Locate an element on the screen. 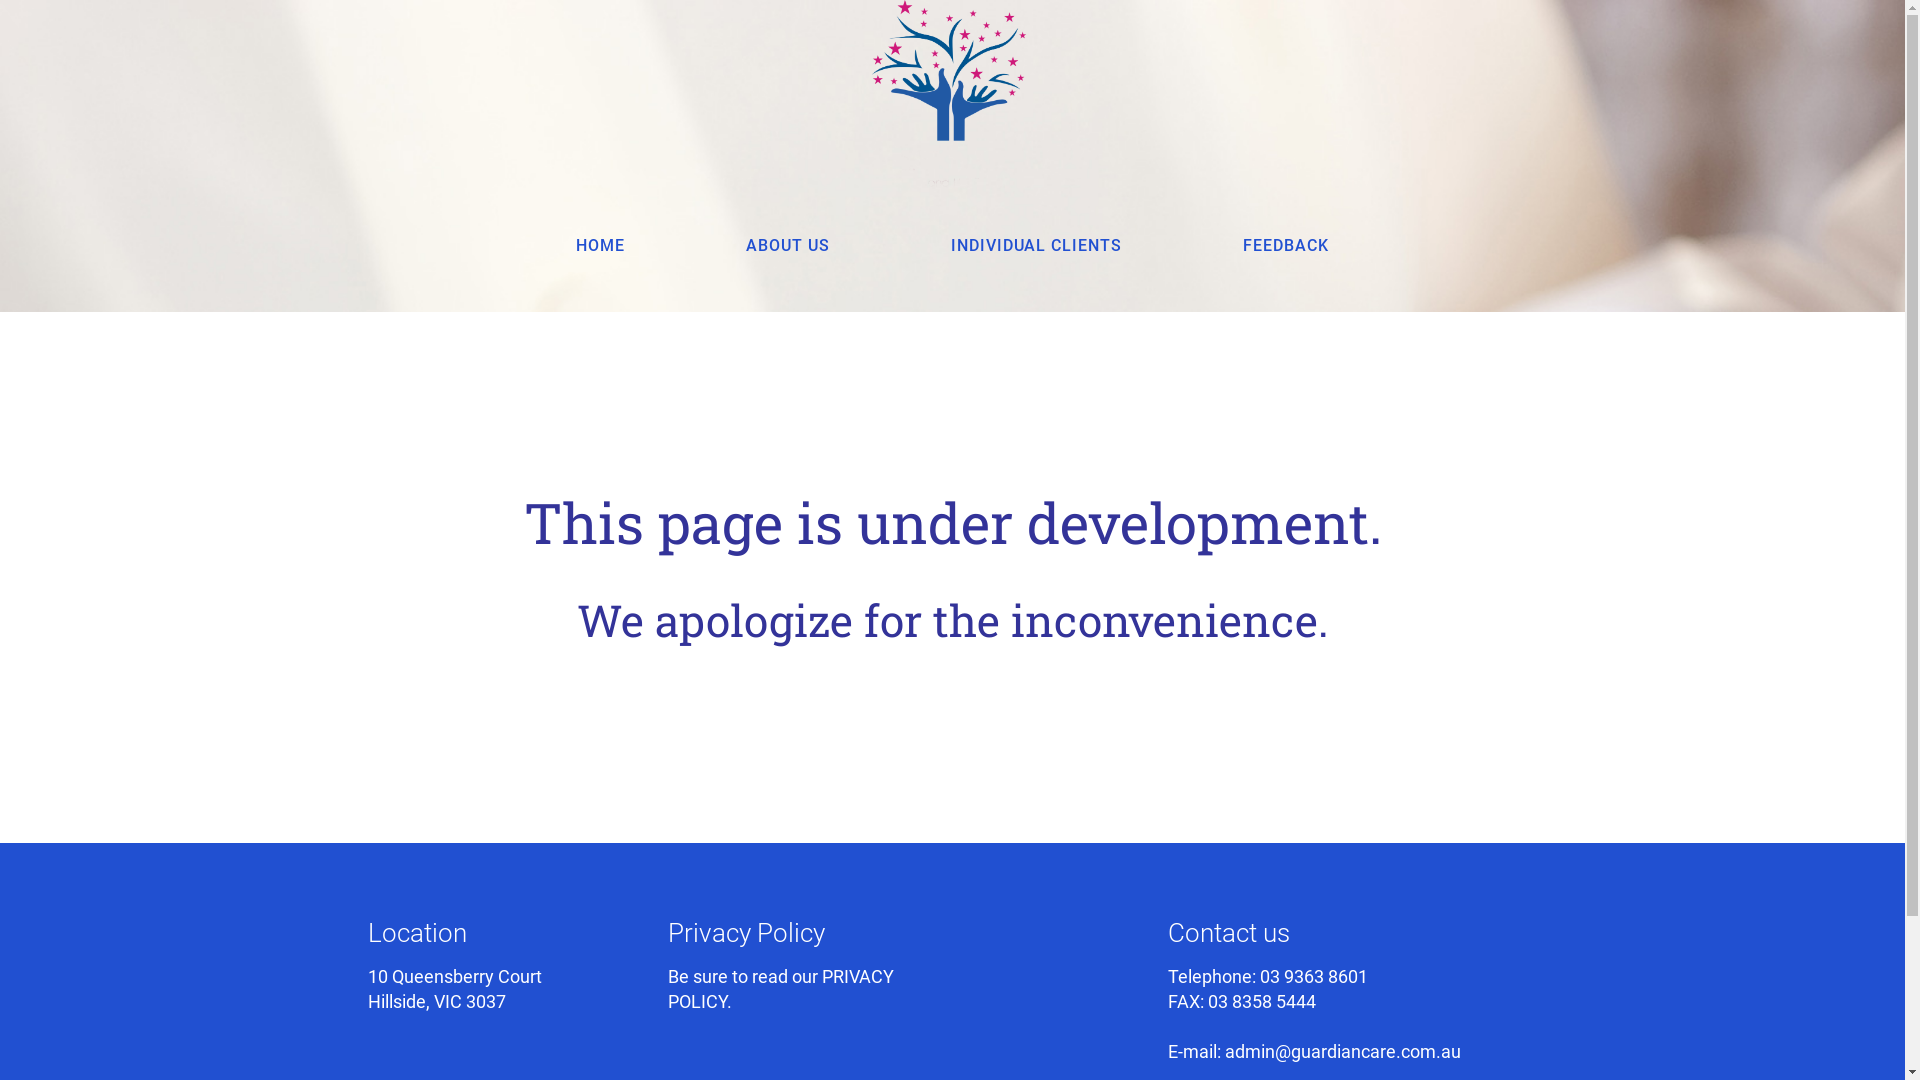 The width and height of the screenshot is (1920, 1080). PRIVACY POLICY is located at coordinates (781, 989).